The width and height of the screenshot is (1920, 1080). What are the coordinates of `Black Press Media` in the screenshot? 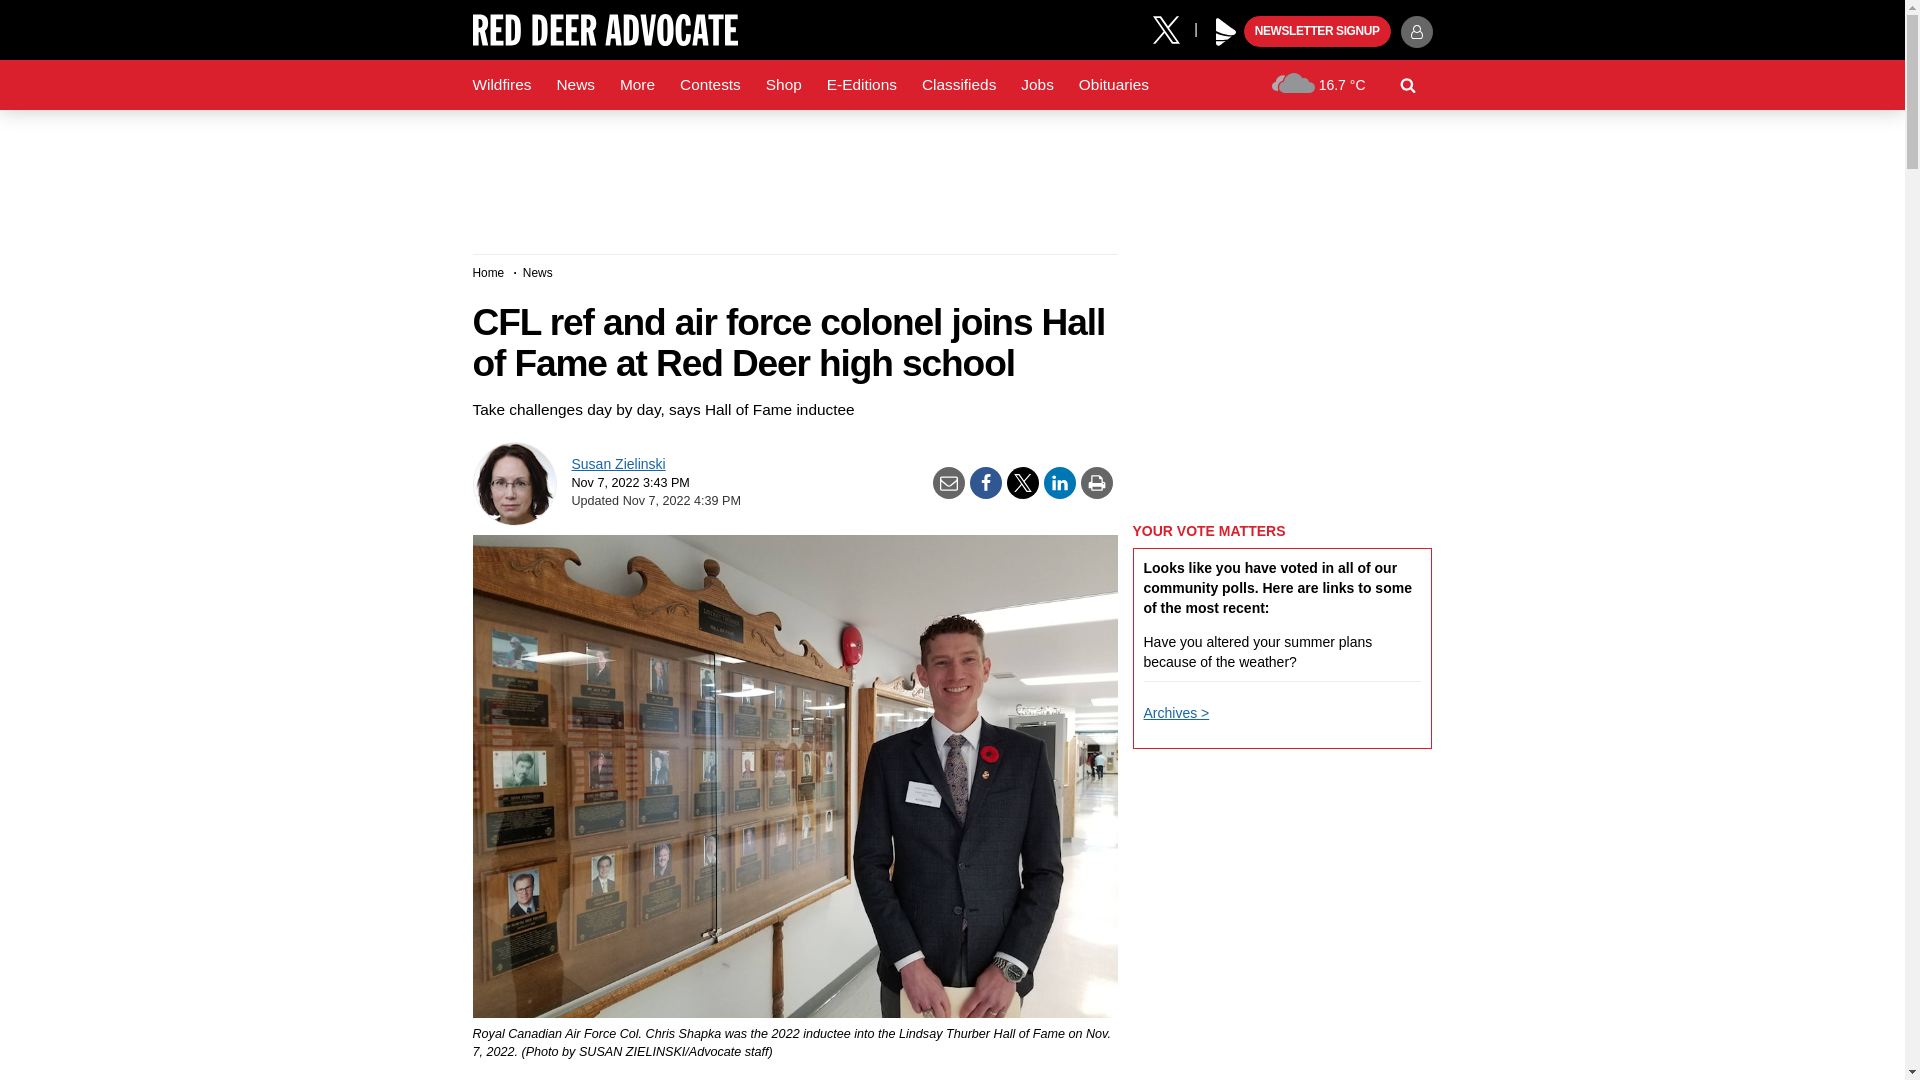 It's located at (1226, 32).